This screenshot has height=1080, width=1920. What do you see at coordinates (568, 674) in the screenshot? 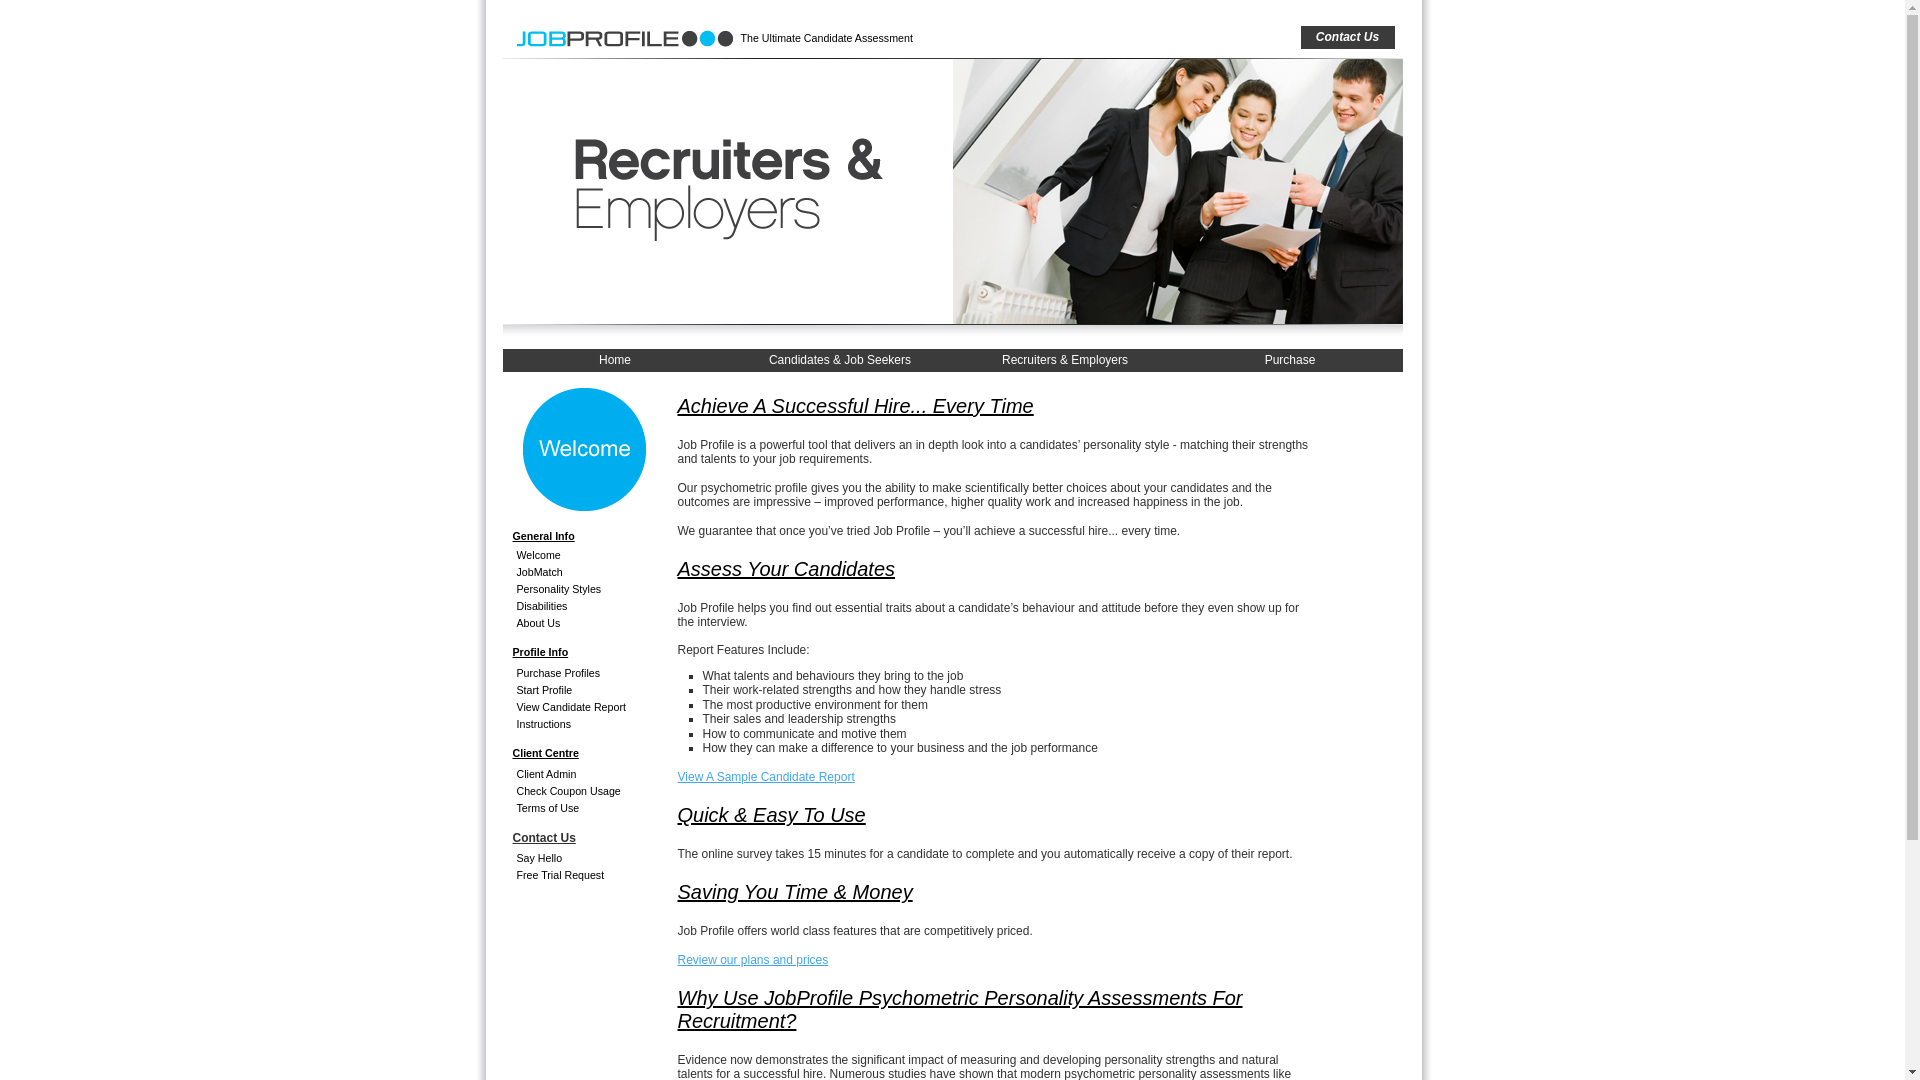
I see `Purchase Profiles` at bounding box center [568, 674].